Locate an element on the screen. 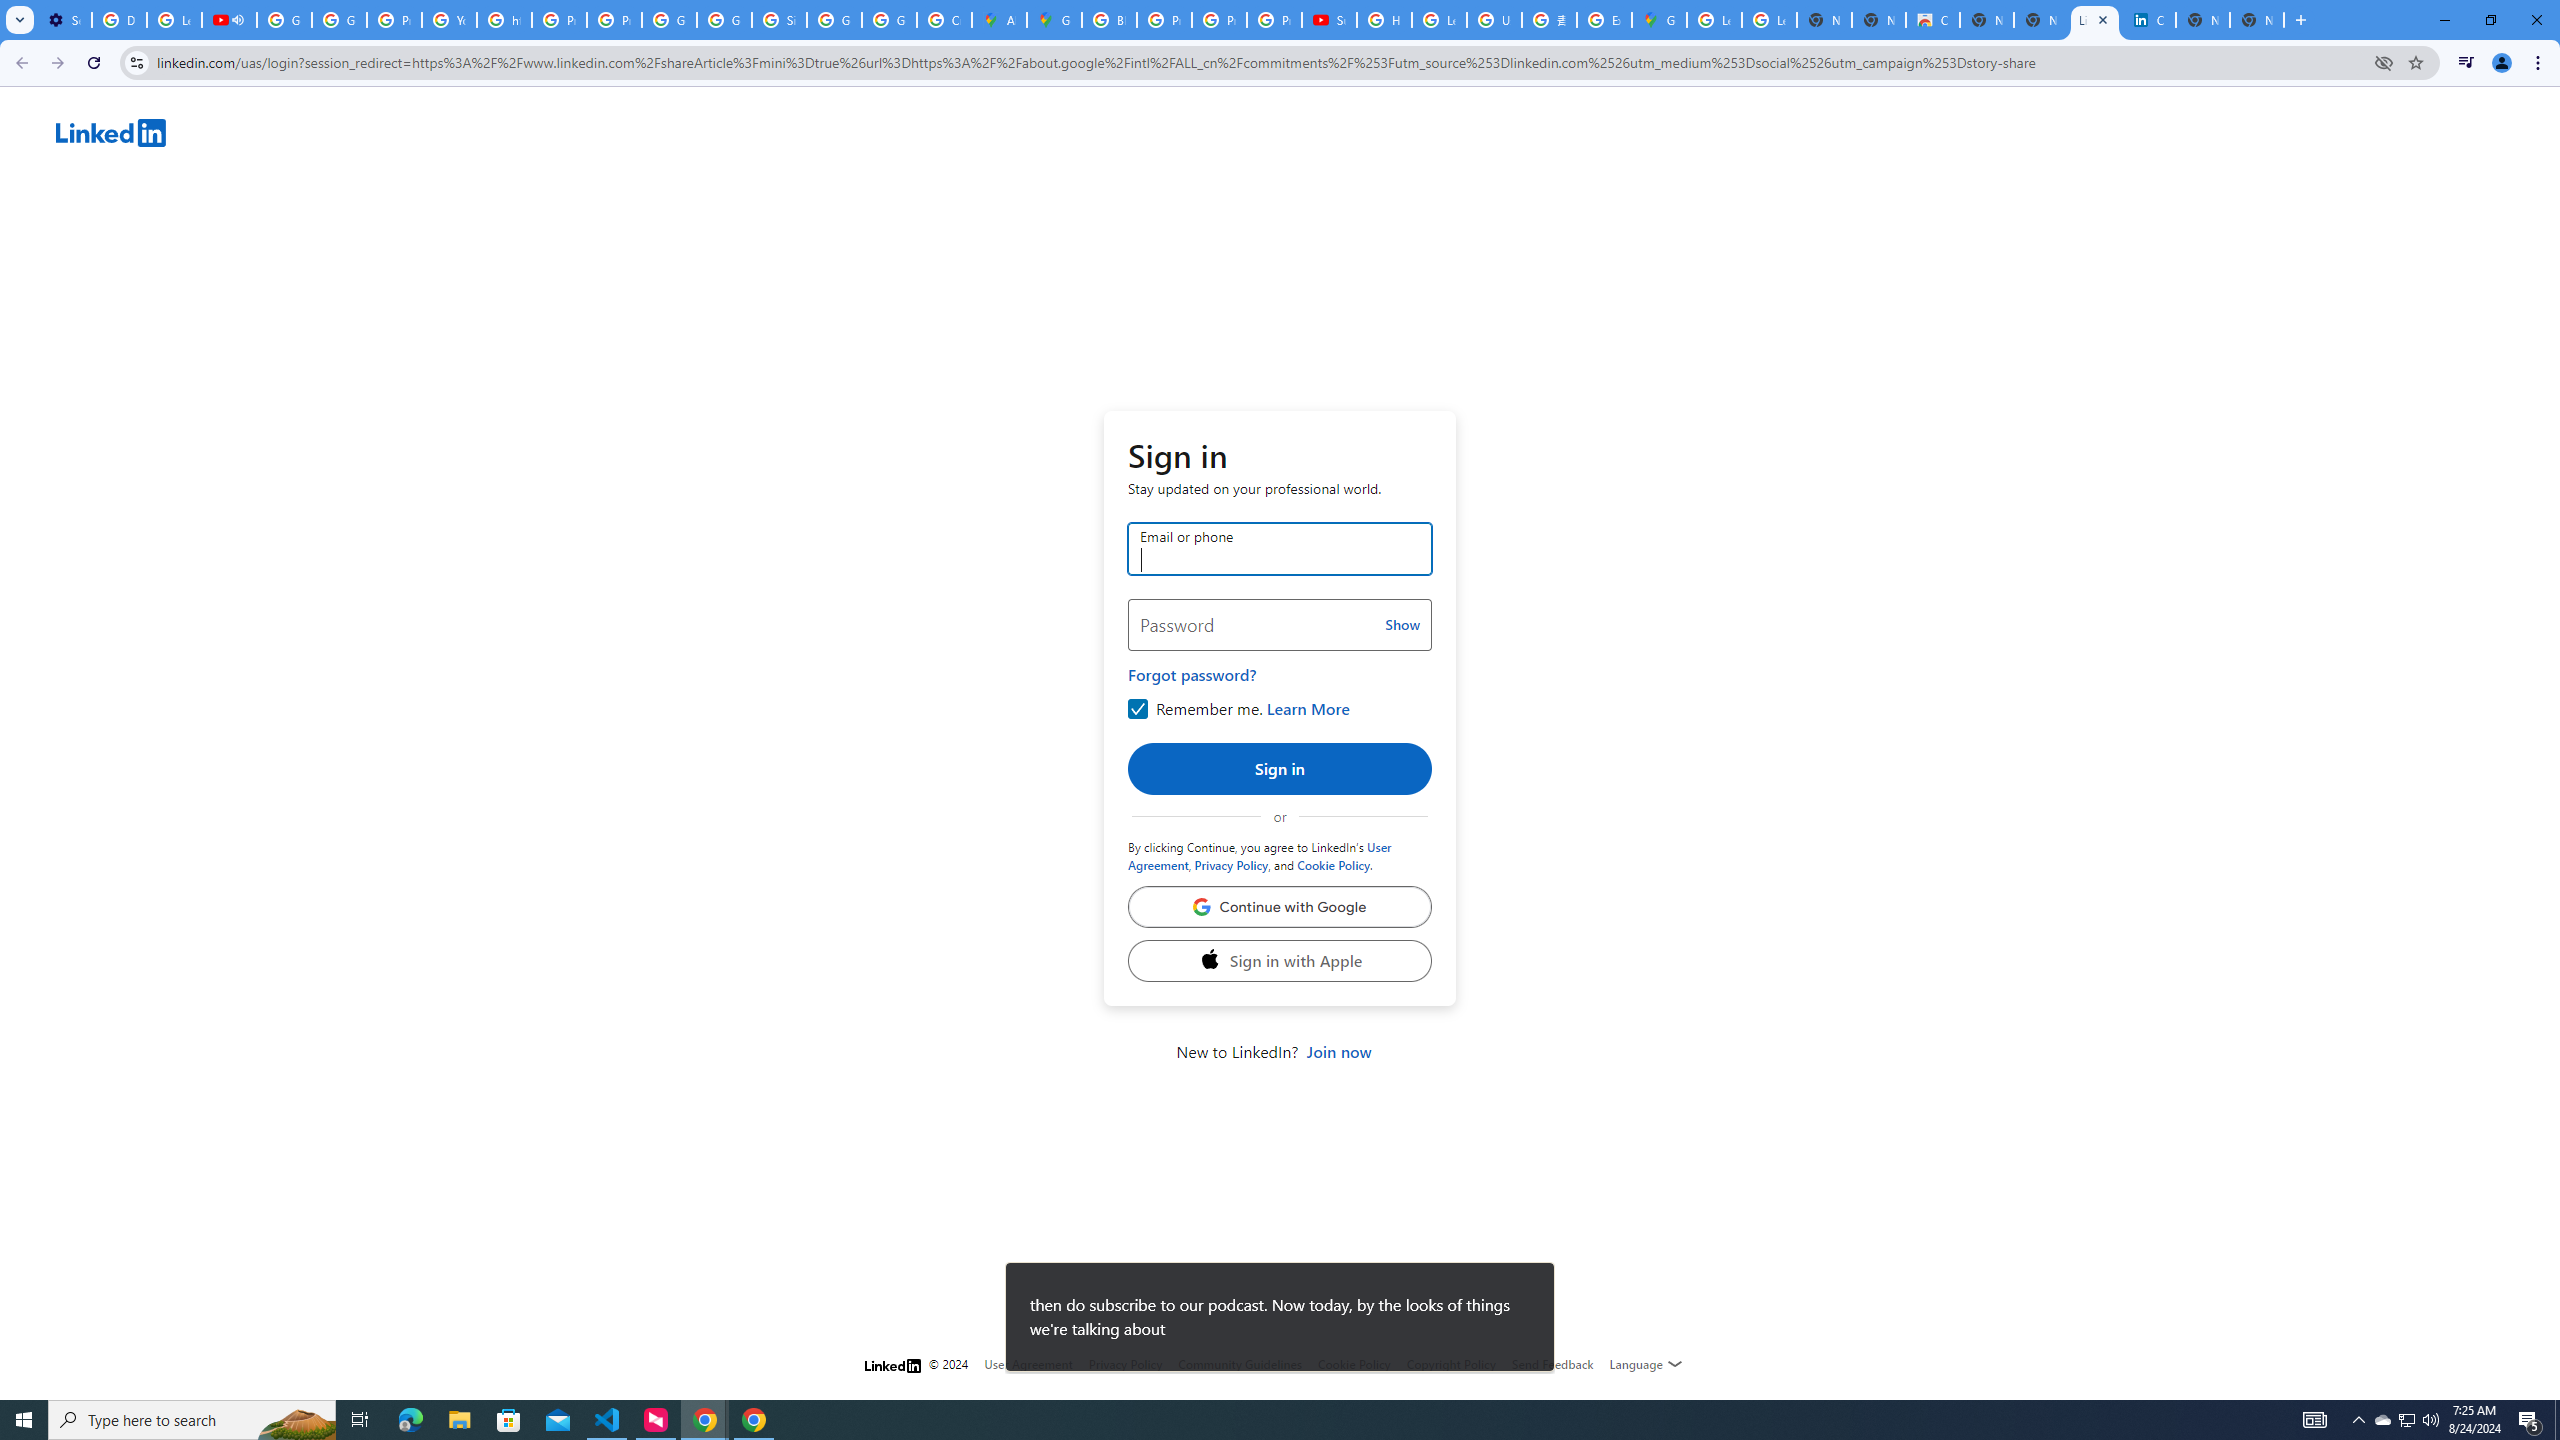 The width and height of the screenshot is (2560, 1440). Language is located at coordinates (1646, 1364).